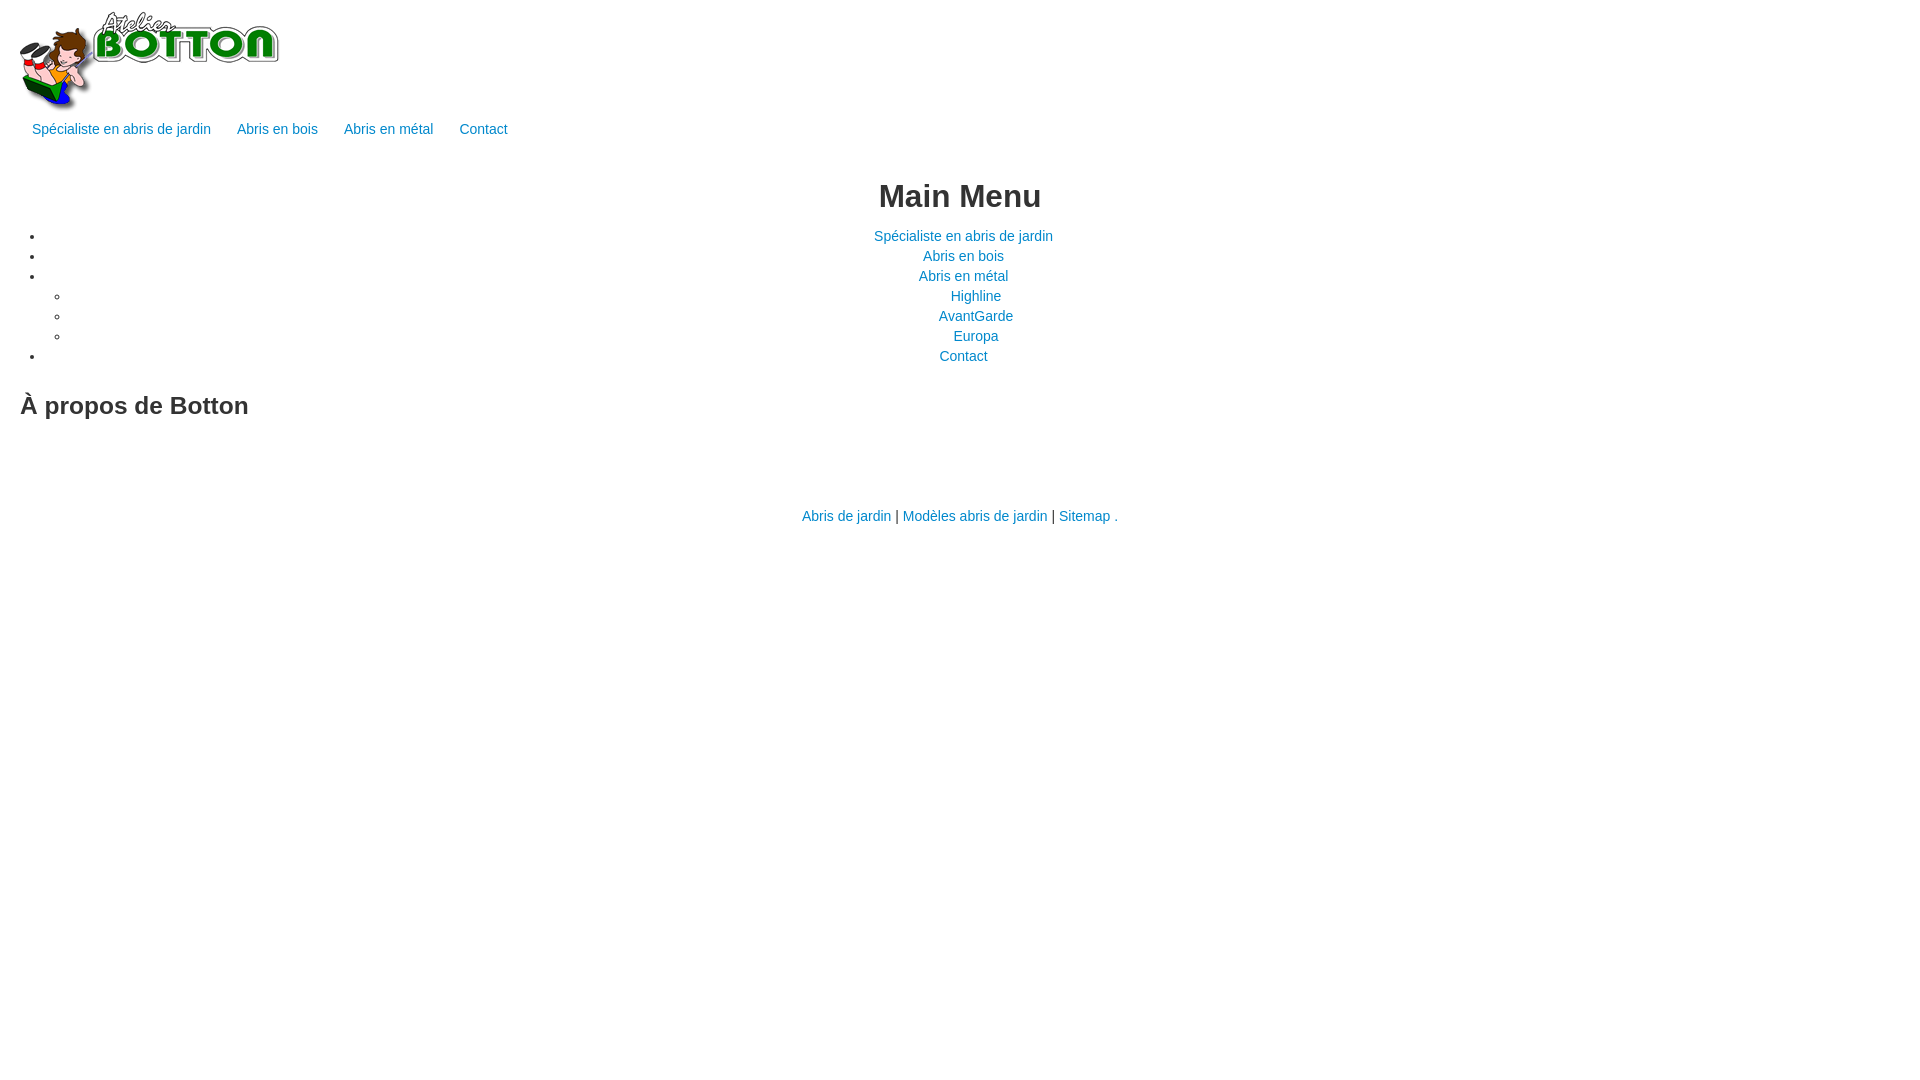  Describe the element at coordinates (616, 491) in the screenshot. I see `info@botton.be` at that location.